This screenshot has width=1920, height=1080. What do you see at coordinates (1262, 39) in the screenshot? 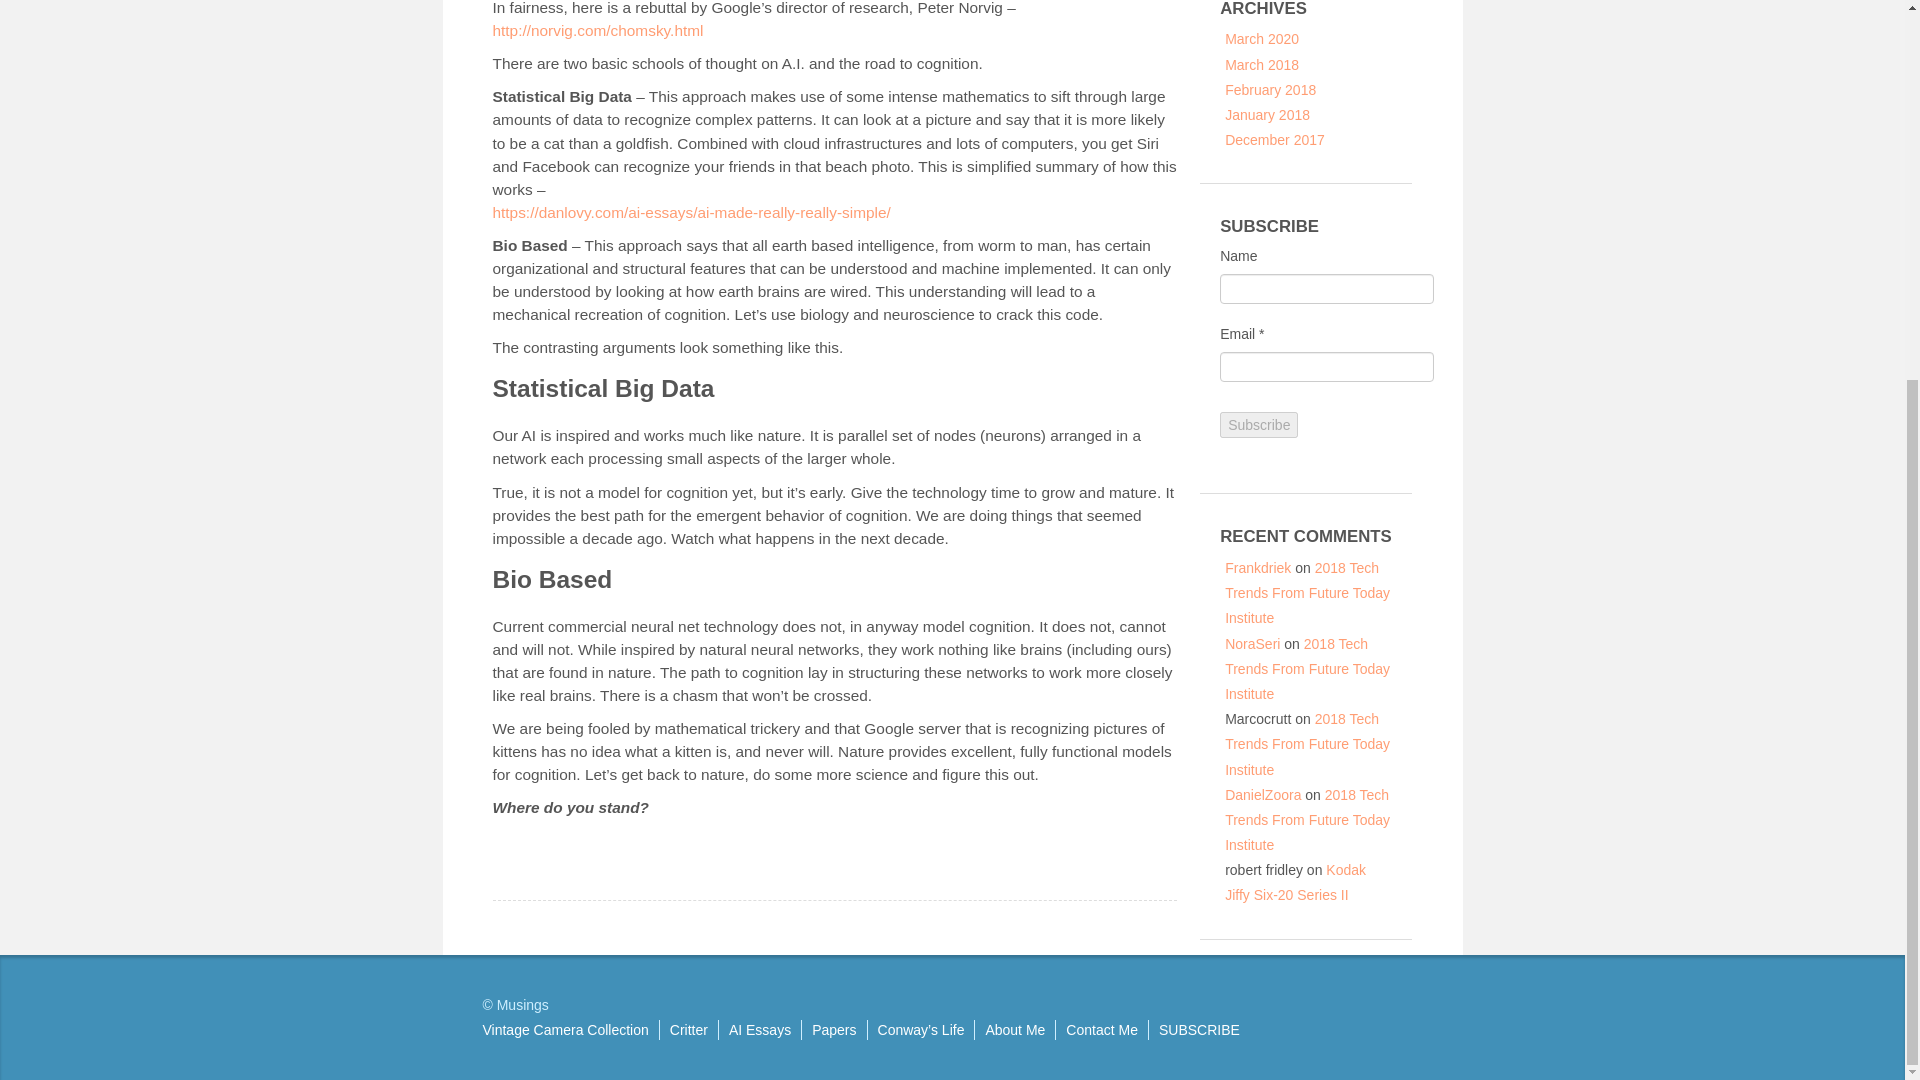
I see `March 2020` at bounding box center [1262, 39].